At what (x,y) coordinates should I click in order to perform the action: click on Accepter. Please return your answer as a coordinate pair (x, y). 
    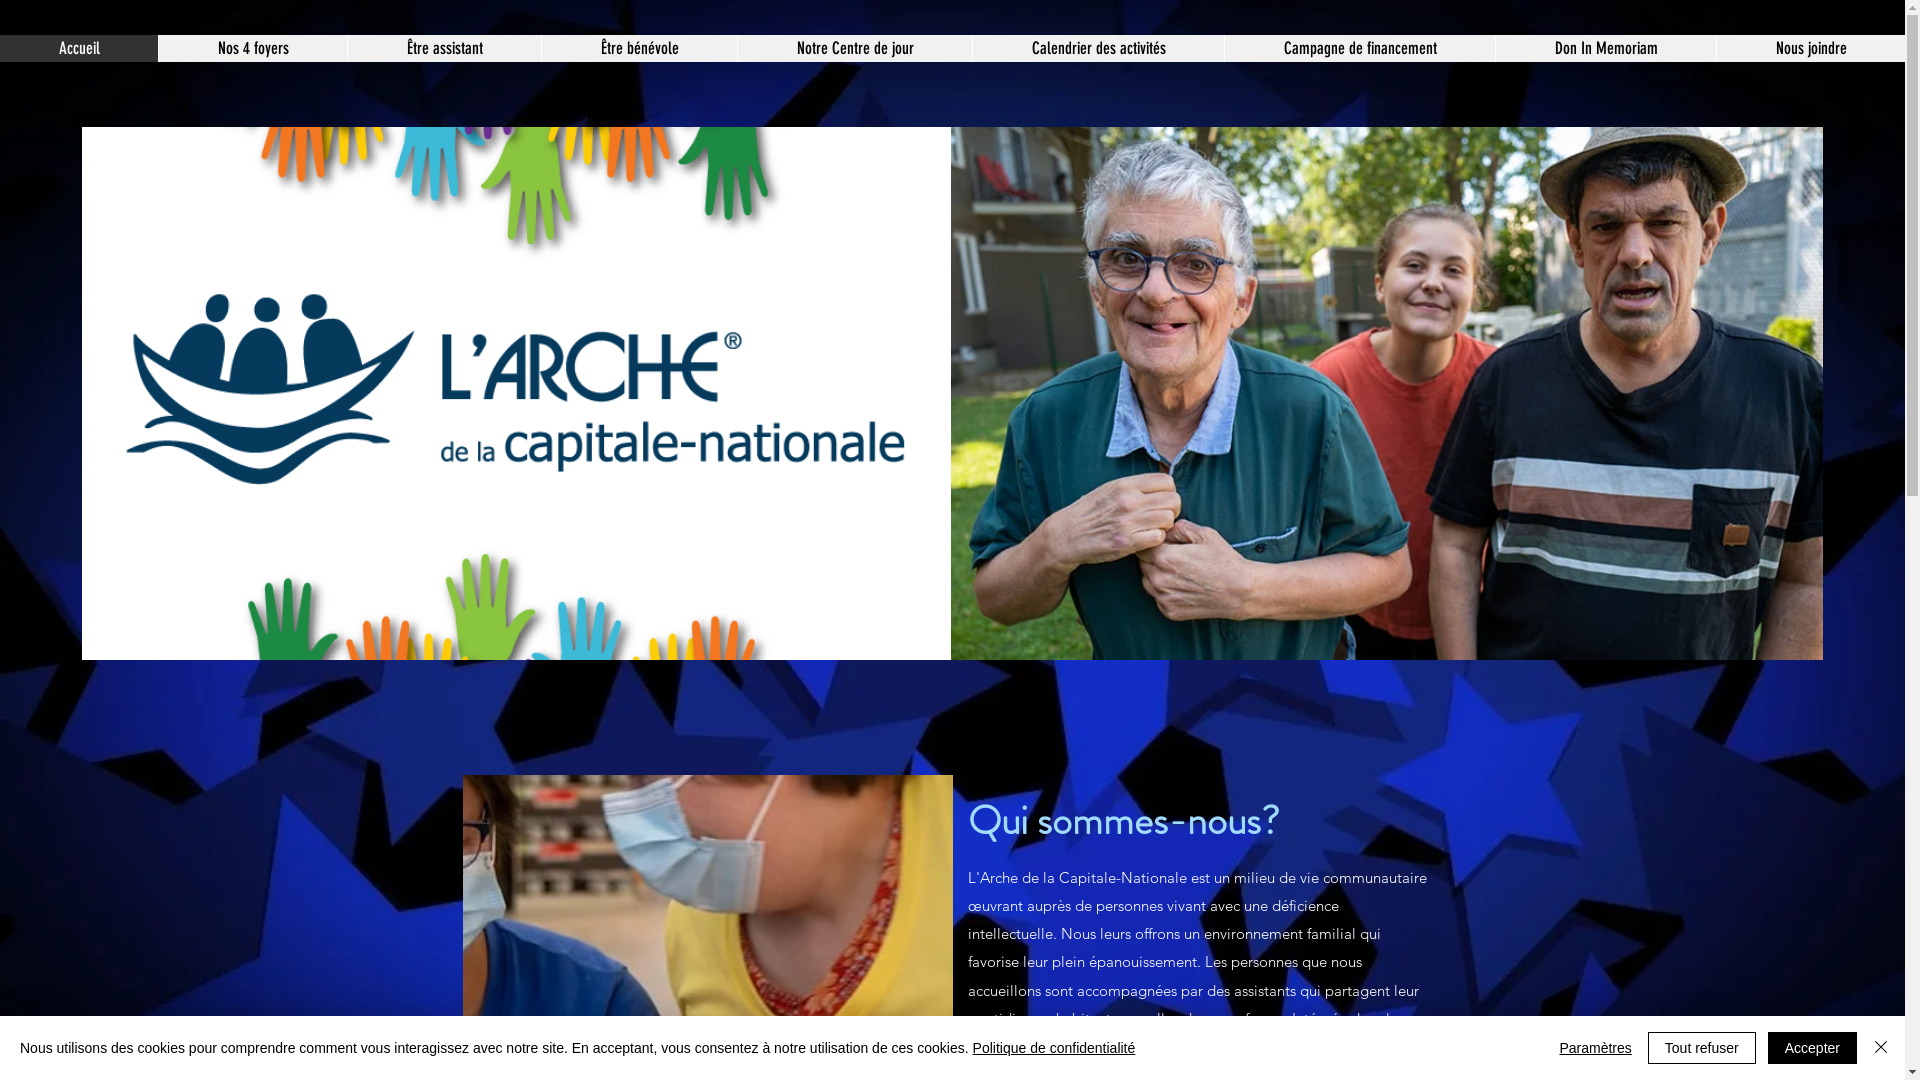
    Looking at the image, I should click on (1812, 1048).